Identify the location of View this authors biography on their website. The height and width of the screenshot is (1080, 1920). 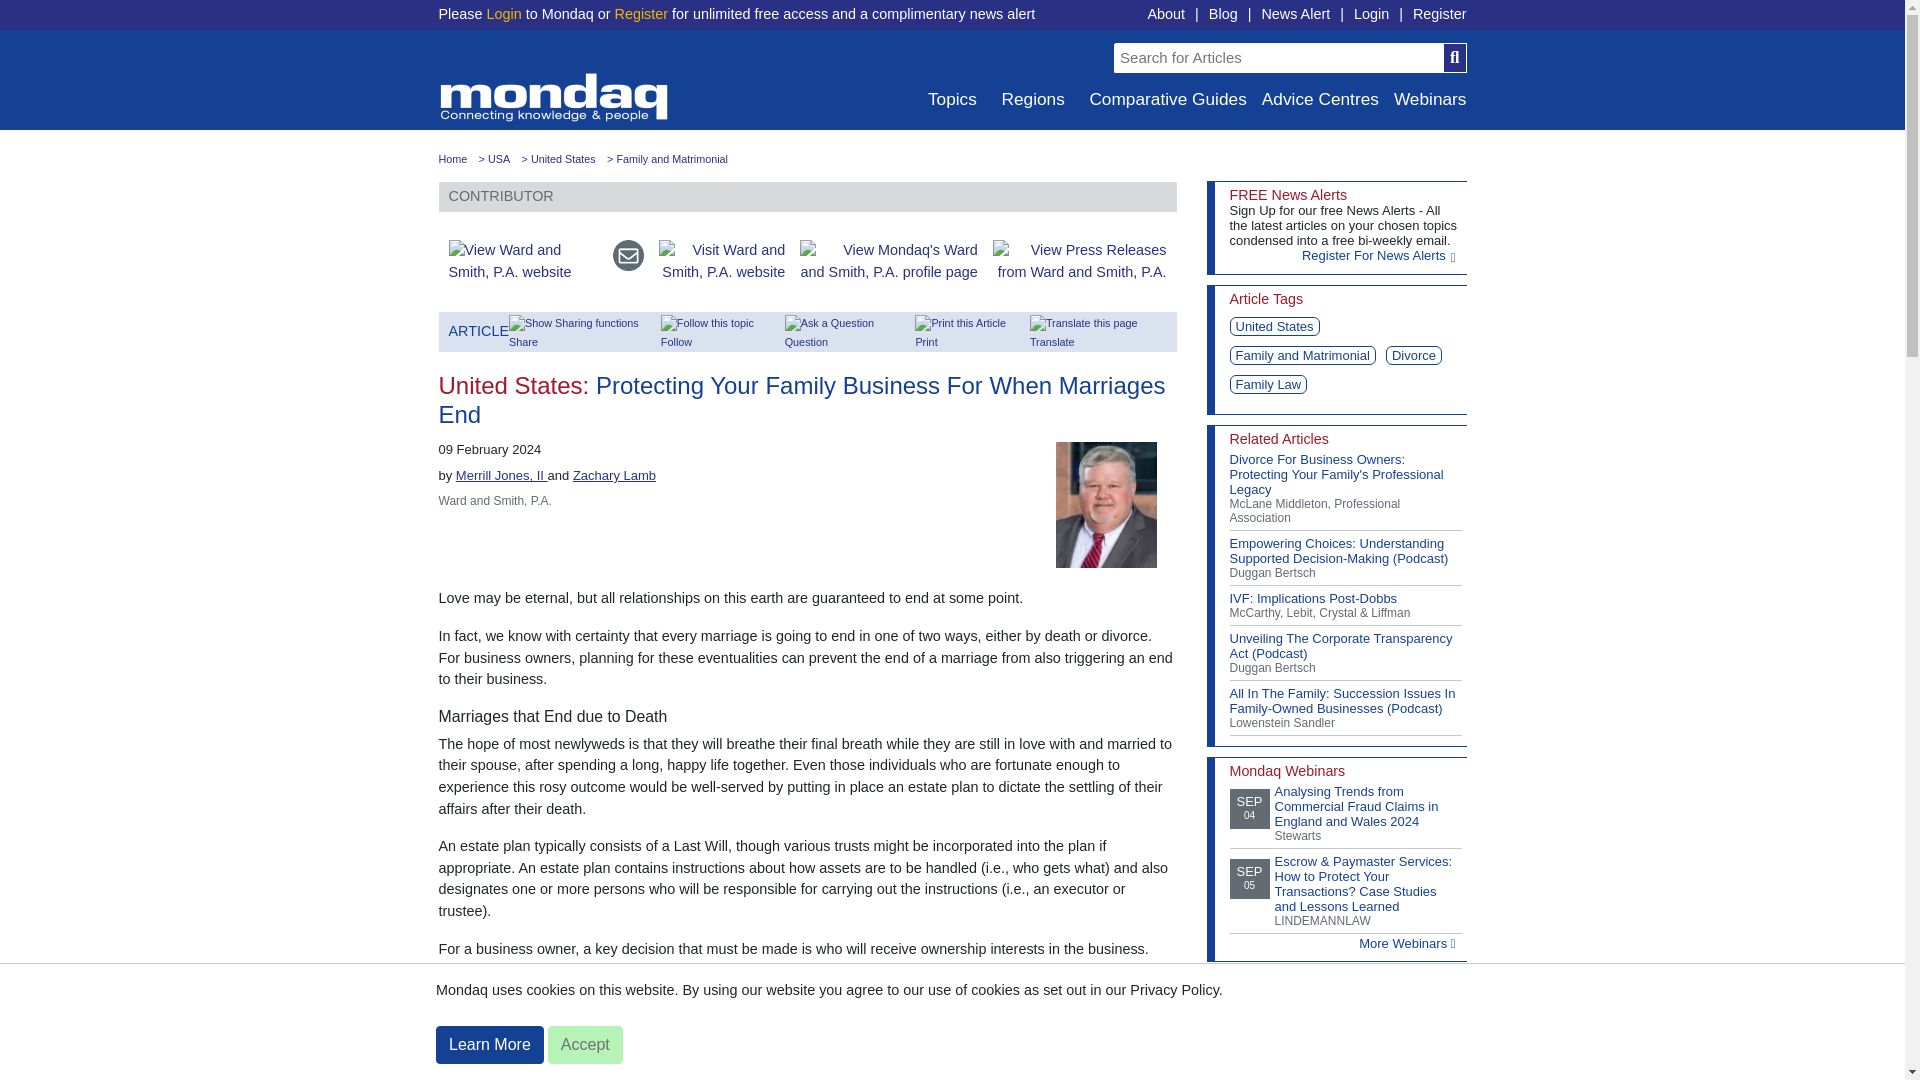
(614, 474).